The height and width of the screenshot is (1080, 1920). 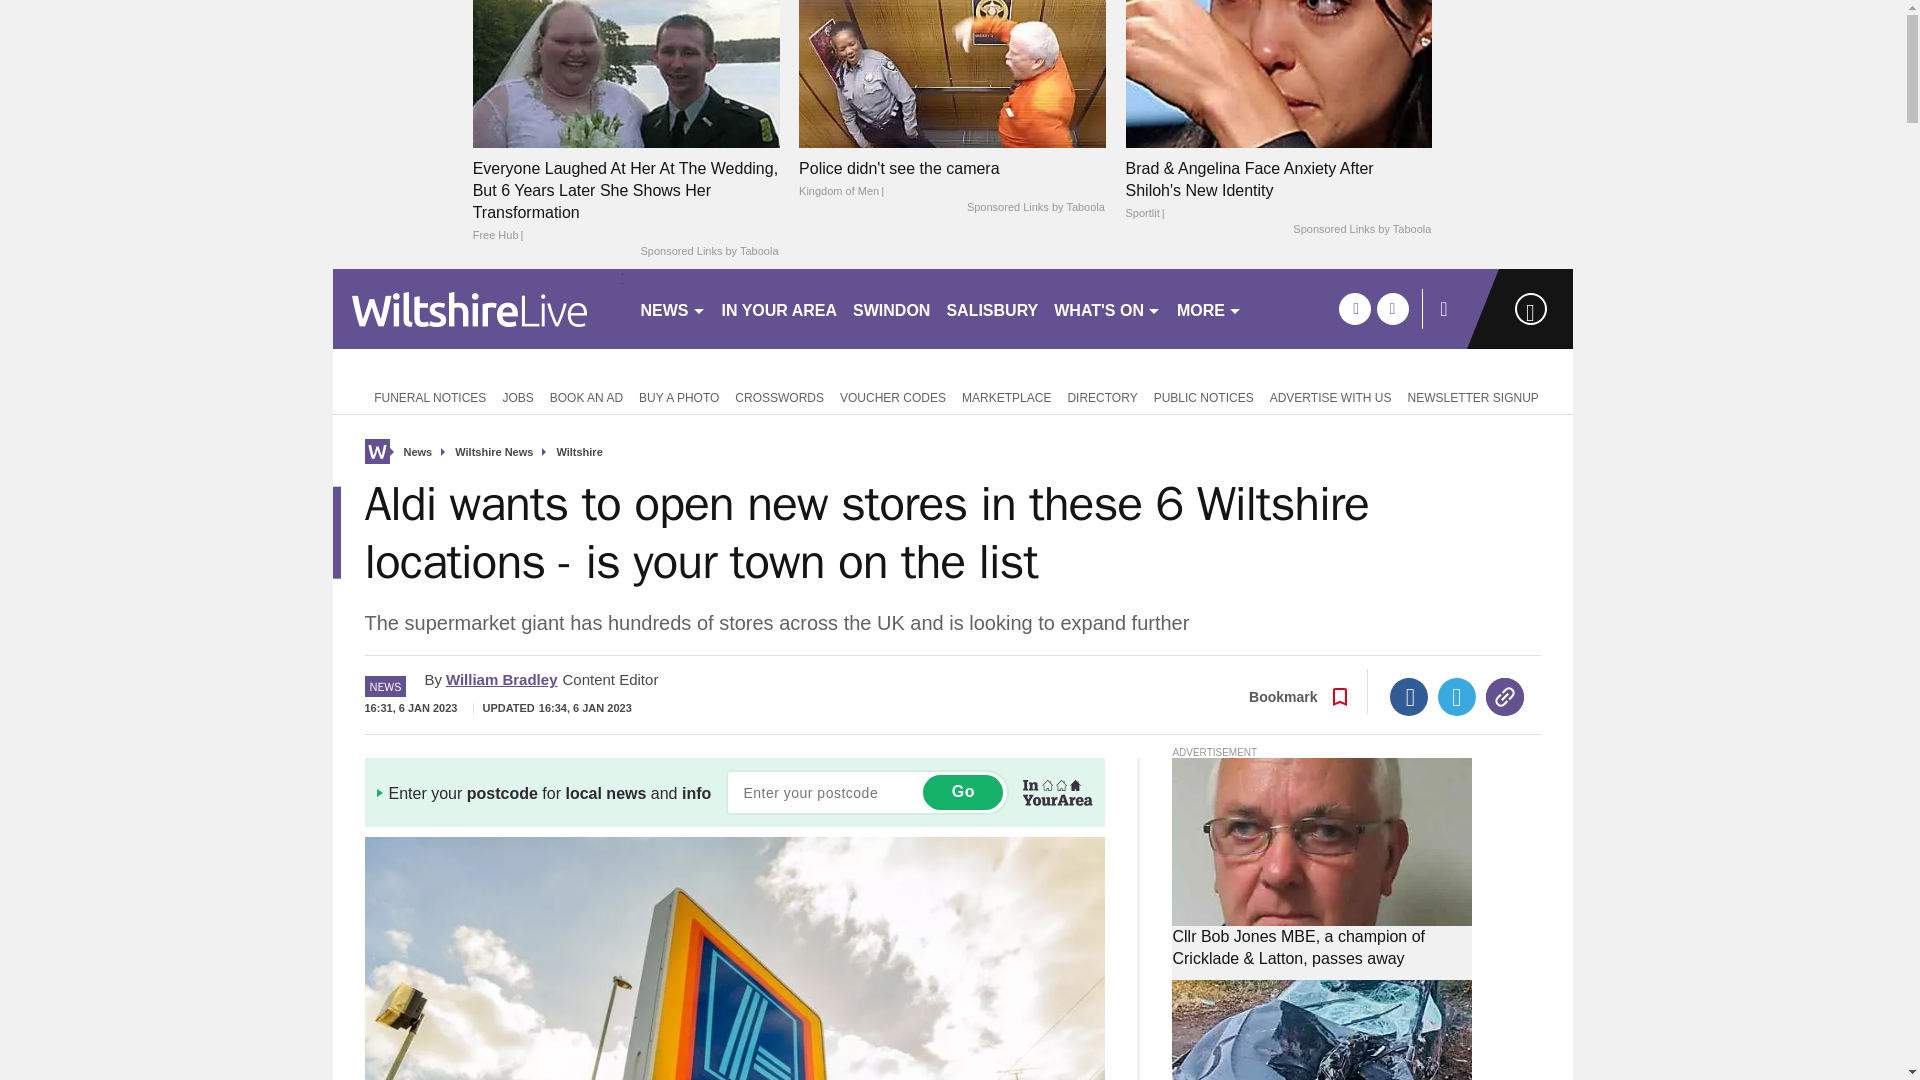 What do you see at coordinates (1036, 208) in the screenshot?
I see `Sponsored Links by Taboola` at bounding box center [1036, 208].